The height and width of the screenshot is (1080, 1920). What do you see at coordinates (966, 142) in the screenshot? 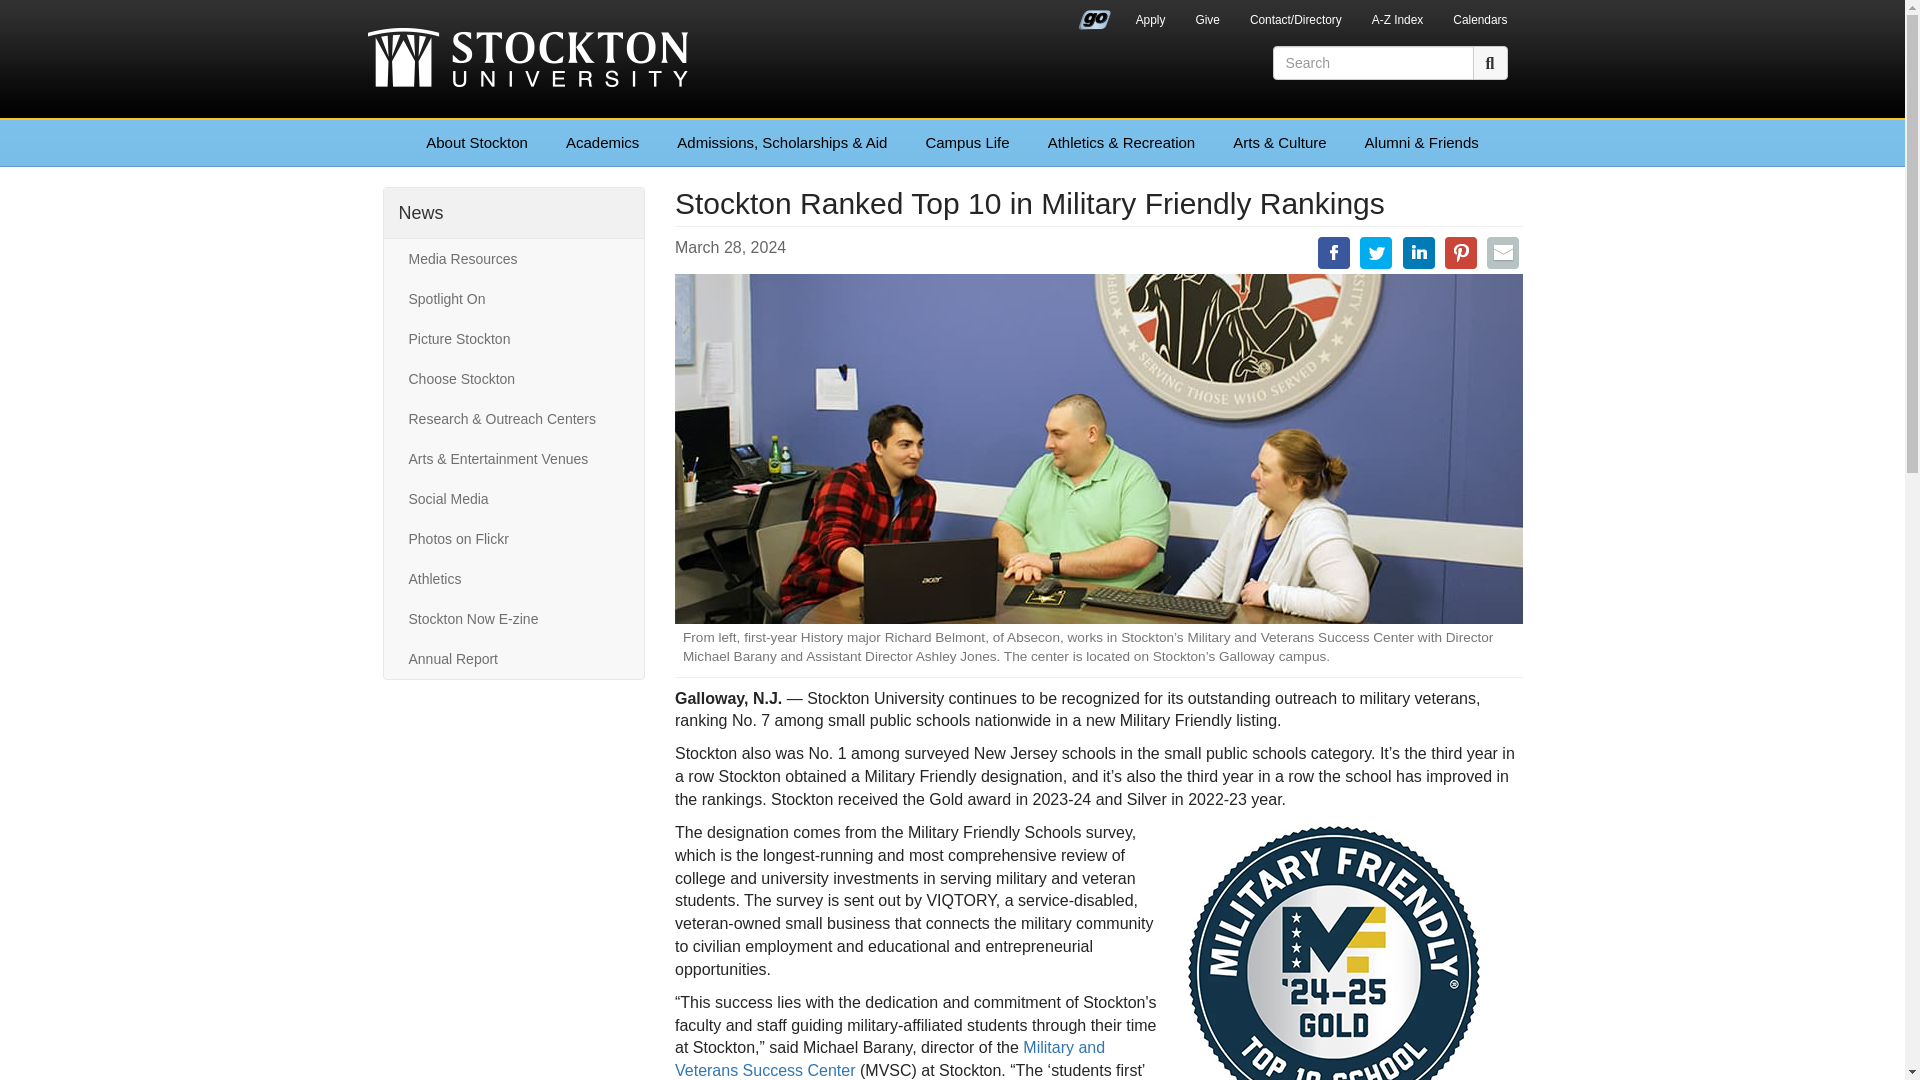
I see `Campus Life` at bounding box center [966, 142].